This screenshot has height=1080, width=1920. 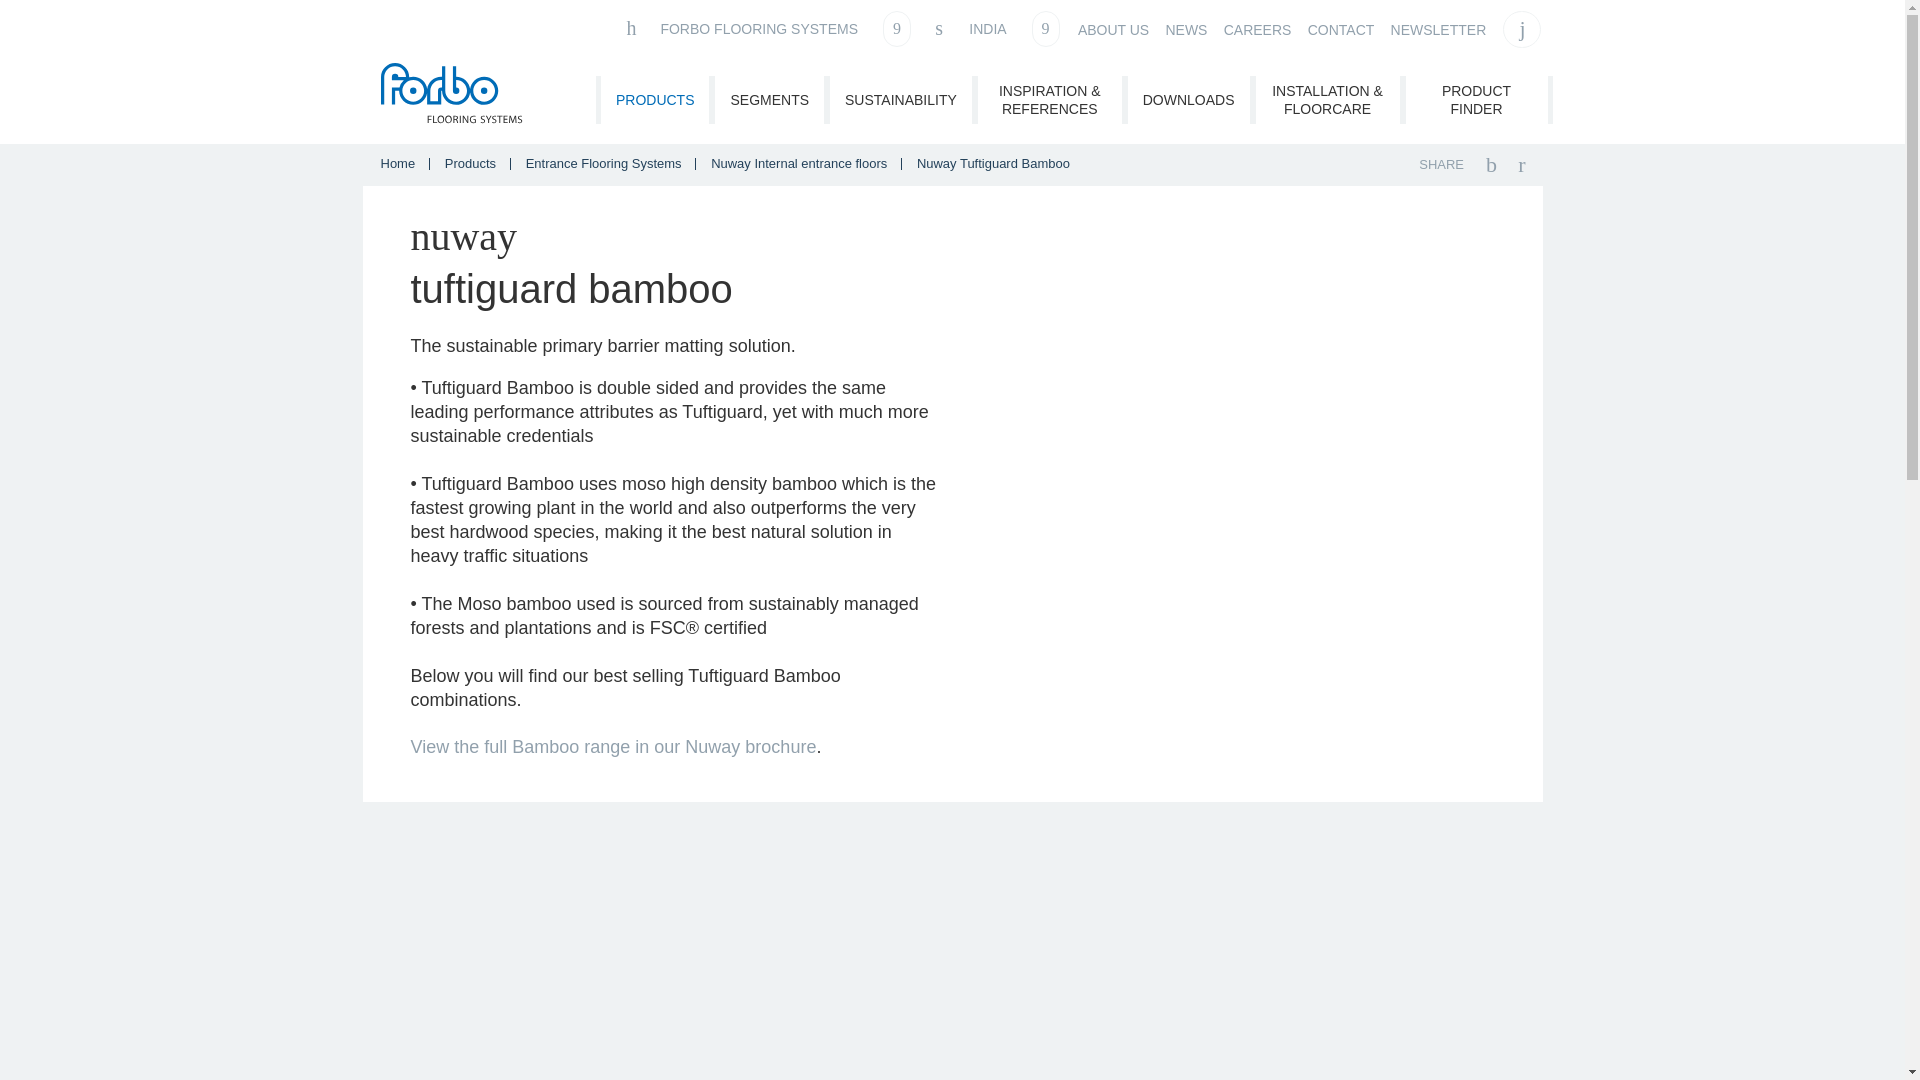 What do you see at coordinates (1112, 30) in the screenshot?
I see `ABOUT US` at bounding box center [1112, 30].